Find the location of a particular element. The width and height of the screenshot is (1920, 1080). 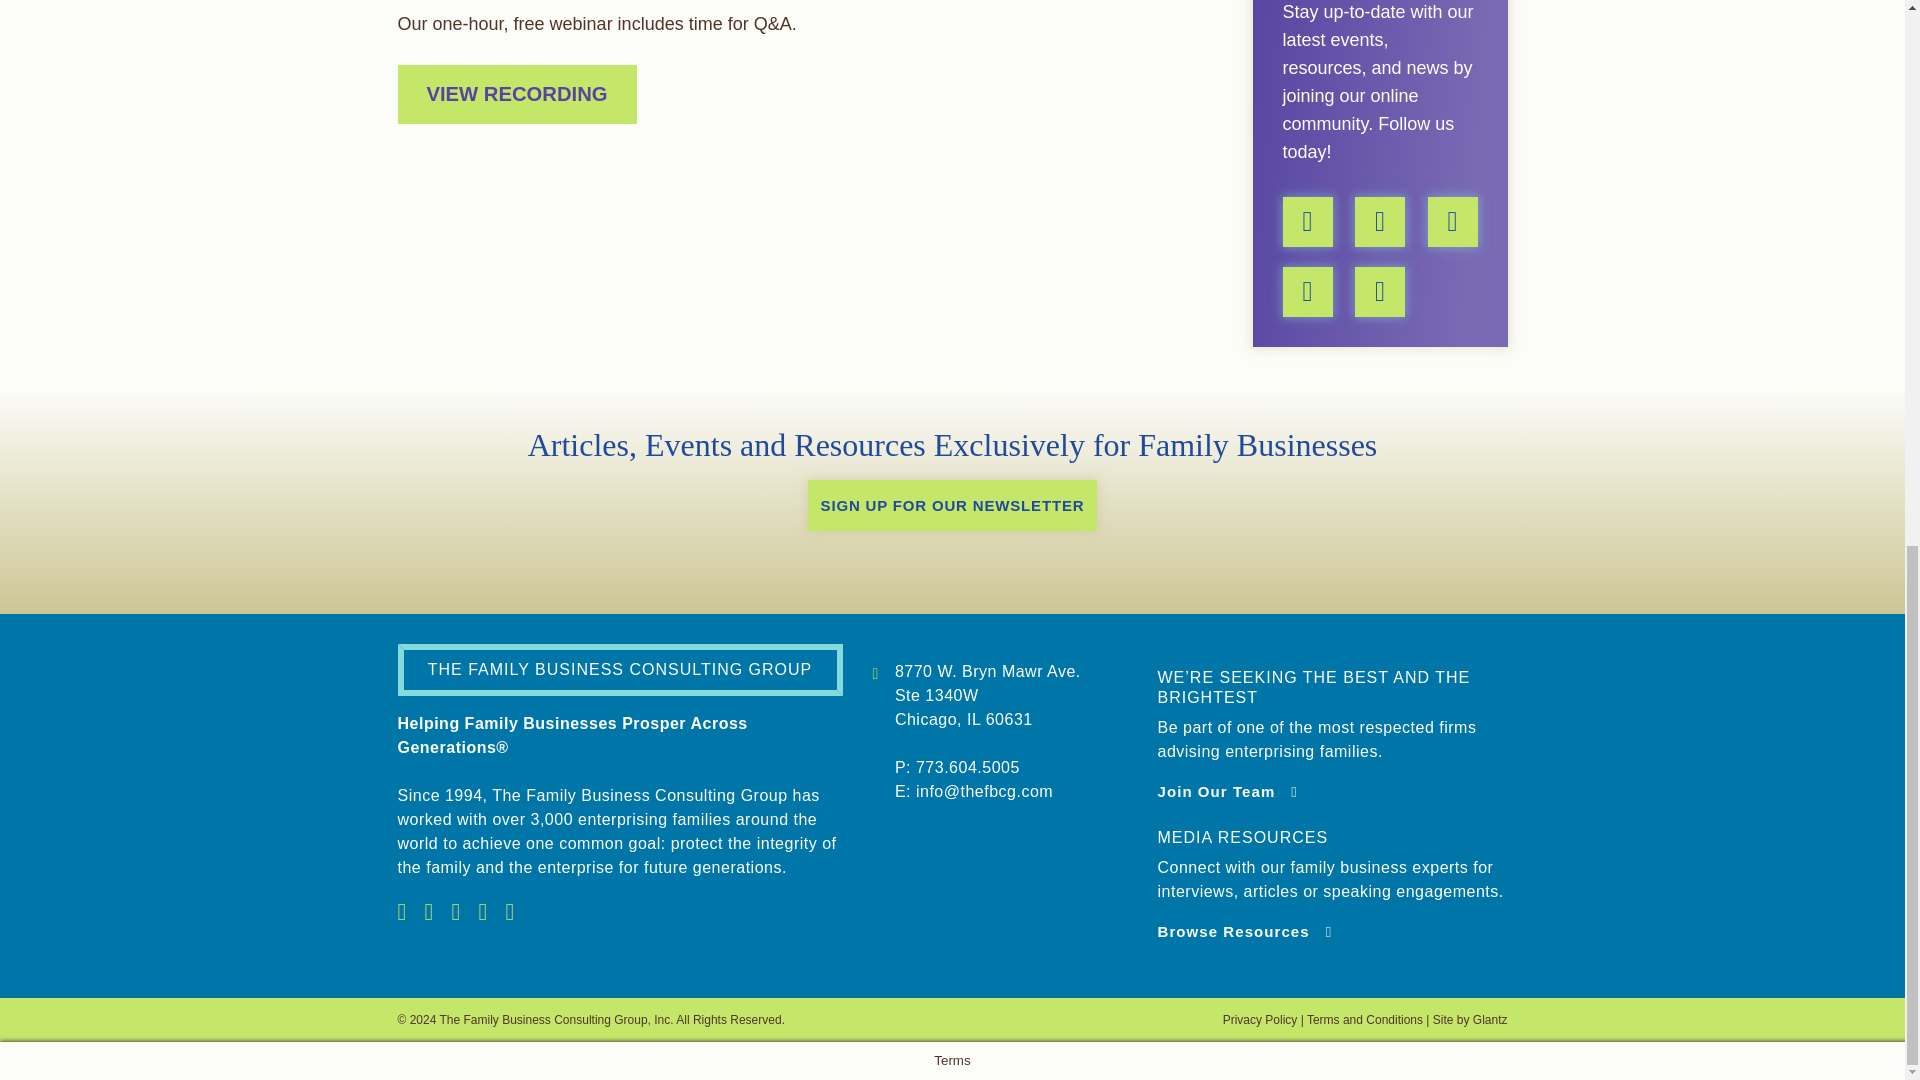

Follow us on X is located at coordinates (1380, 290).